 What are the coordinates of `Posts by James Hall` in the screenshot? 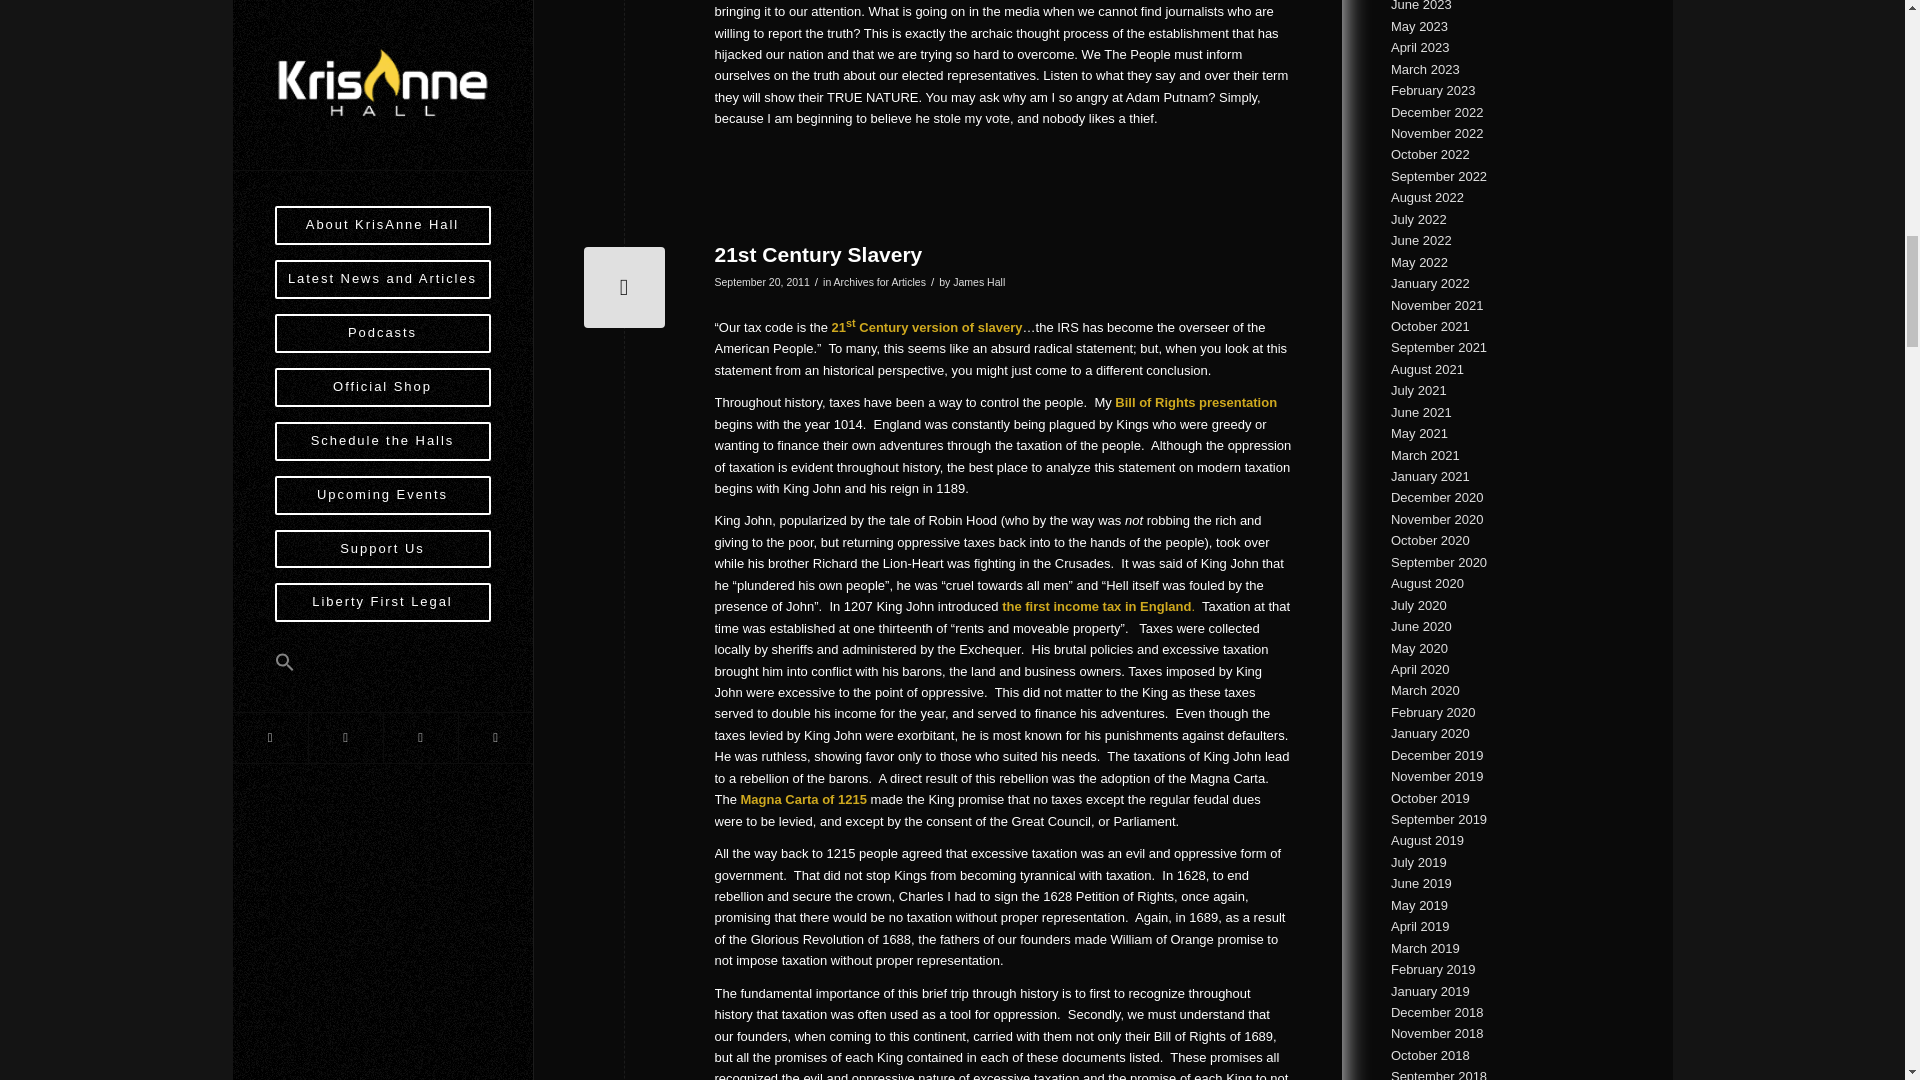 It's located at (978, 282).